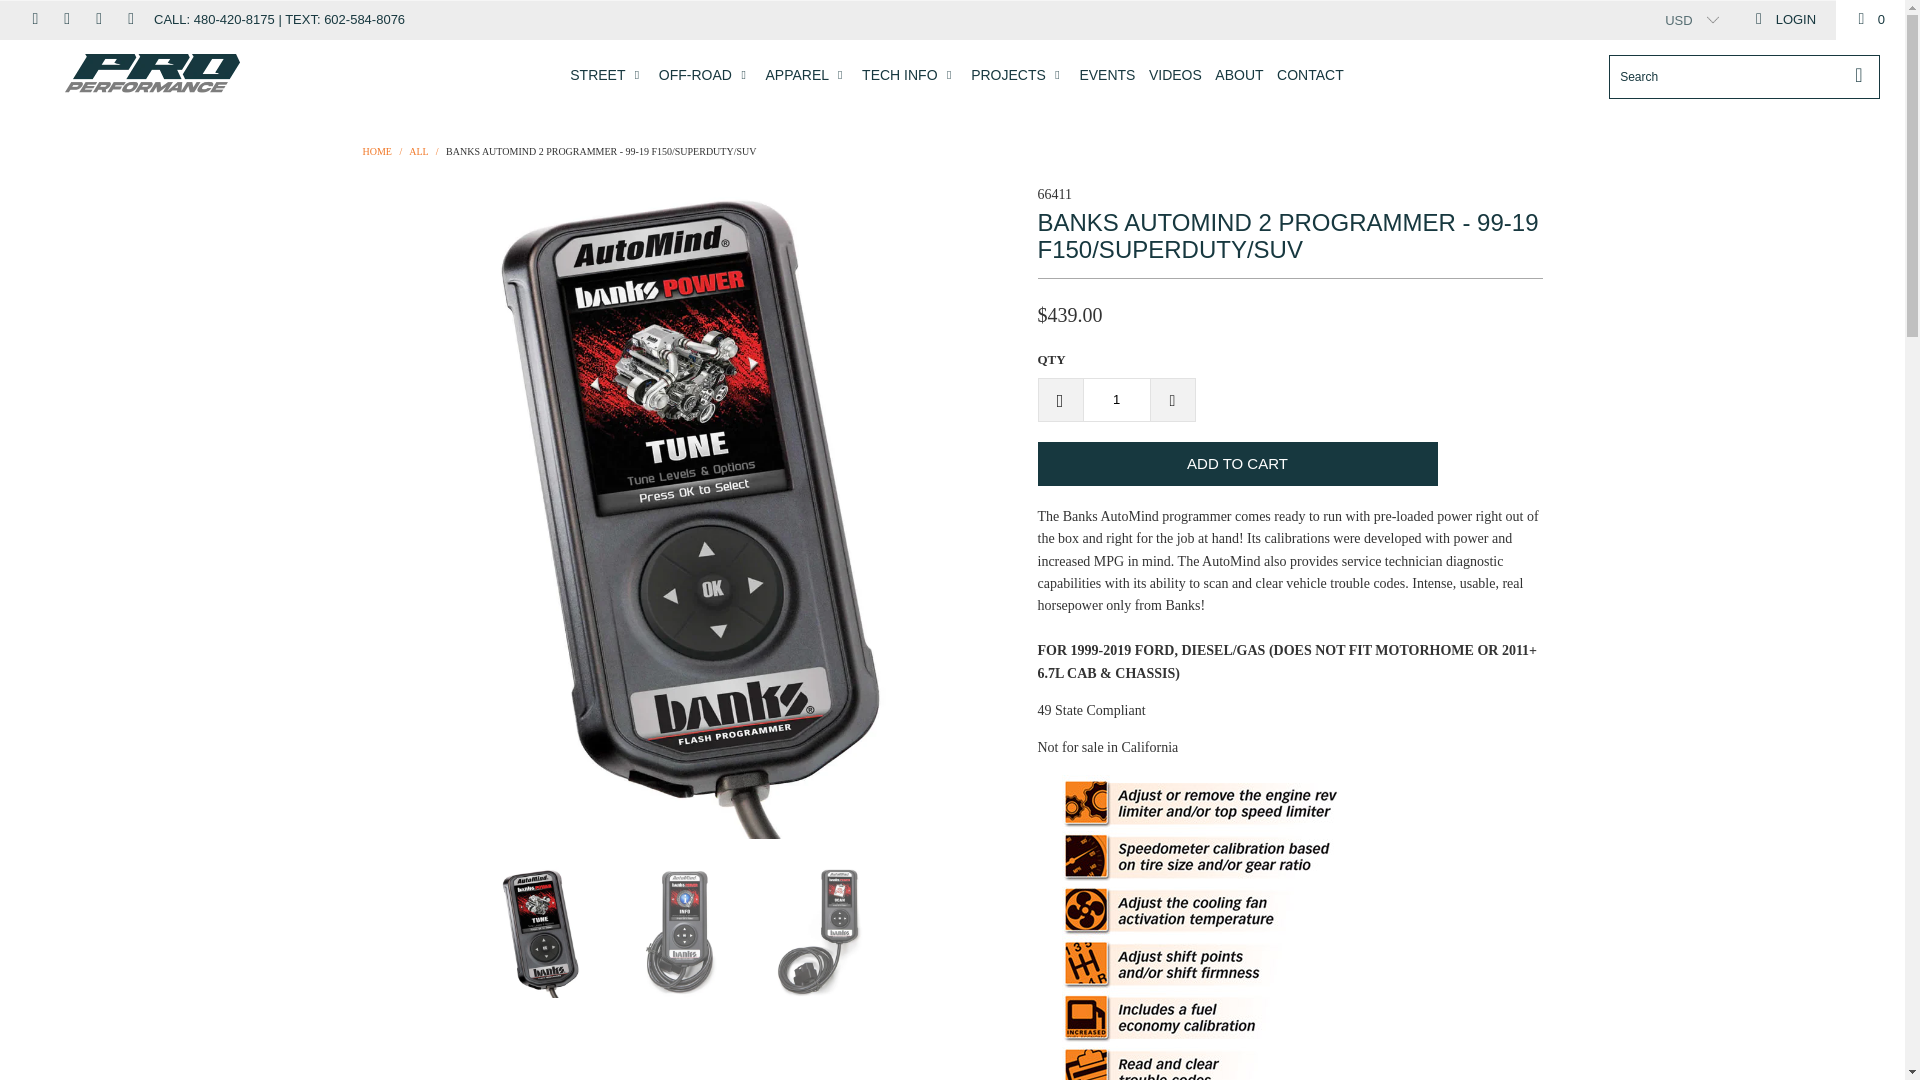  Describe the element at coordinates (1188, 928) in the screenshot. I see `Banks AutoMind features` at that location.